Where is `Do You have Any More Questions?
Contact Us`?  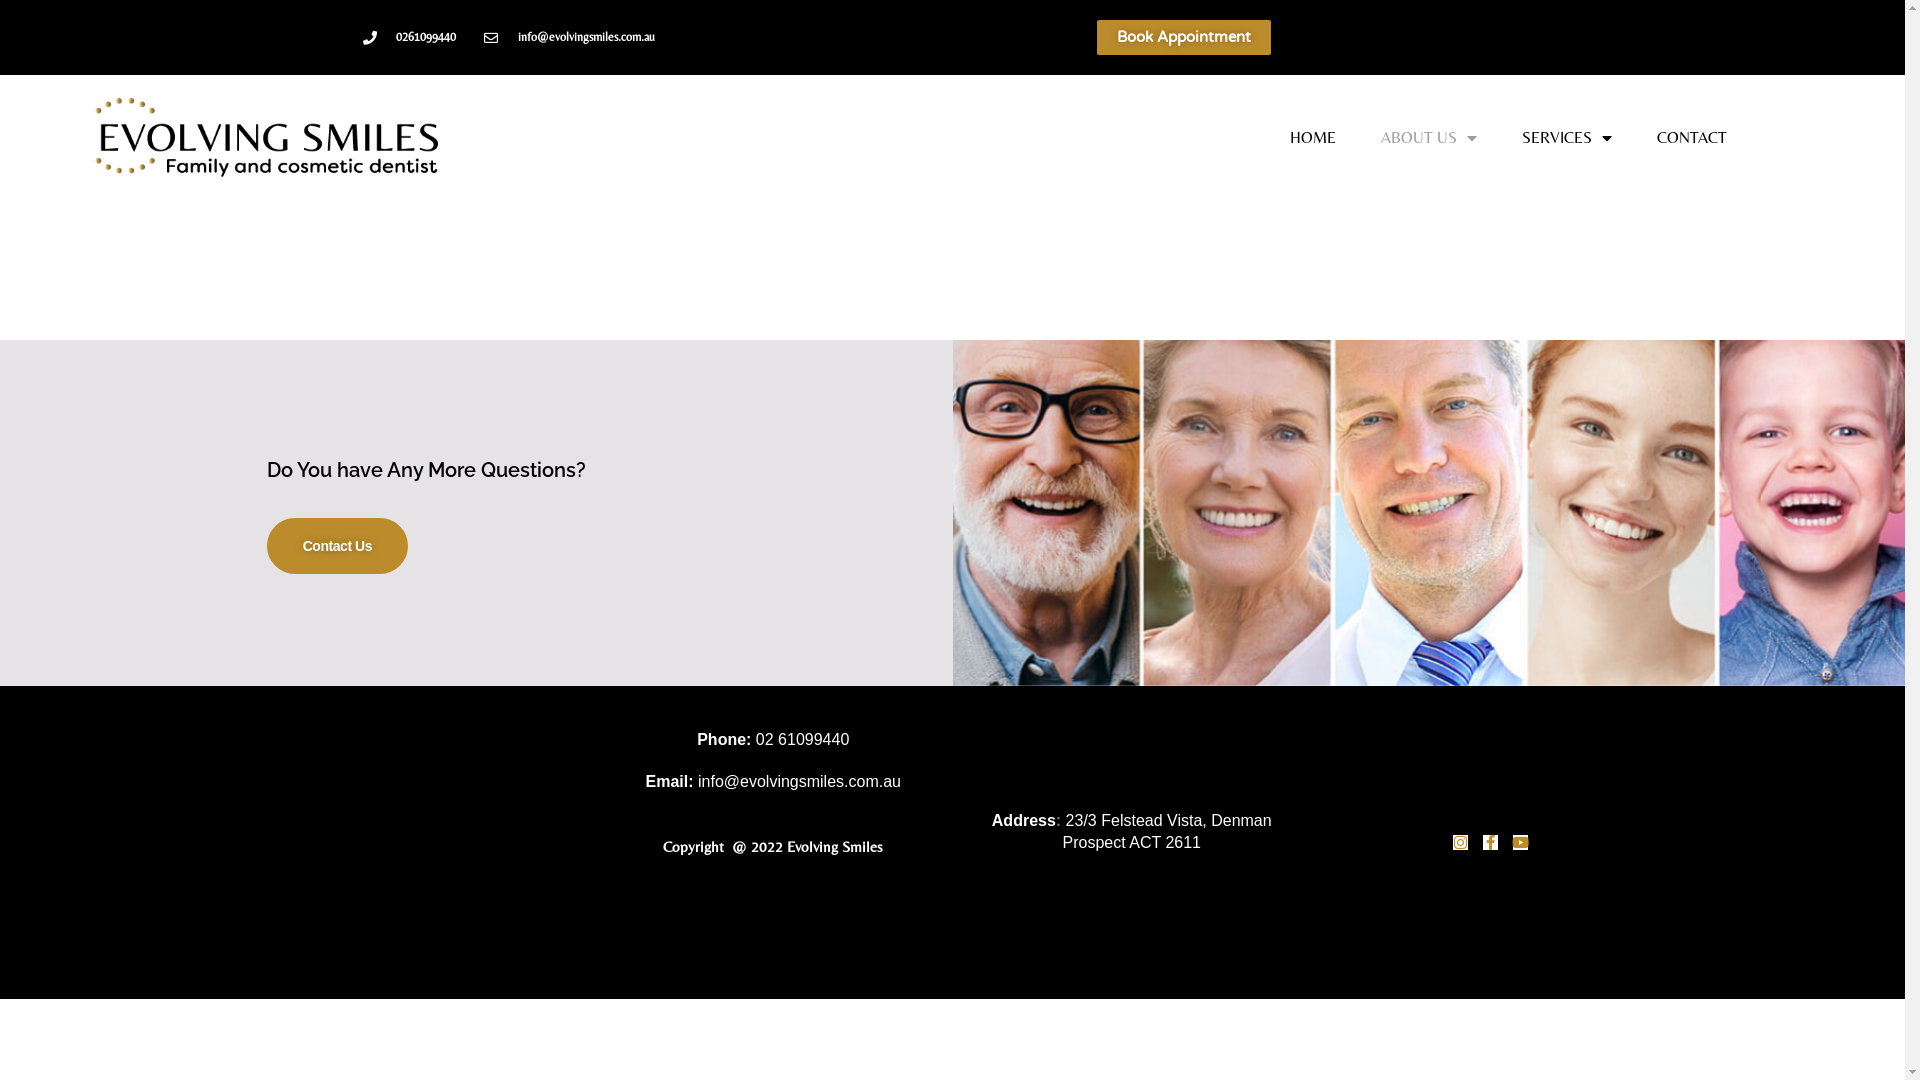 Do You have Any More Questions?
Contact Us is located at coordinates (952, 513).